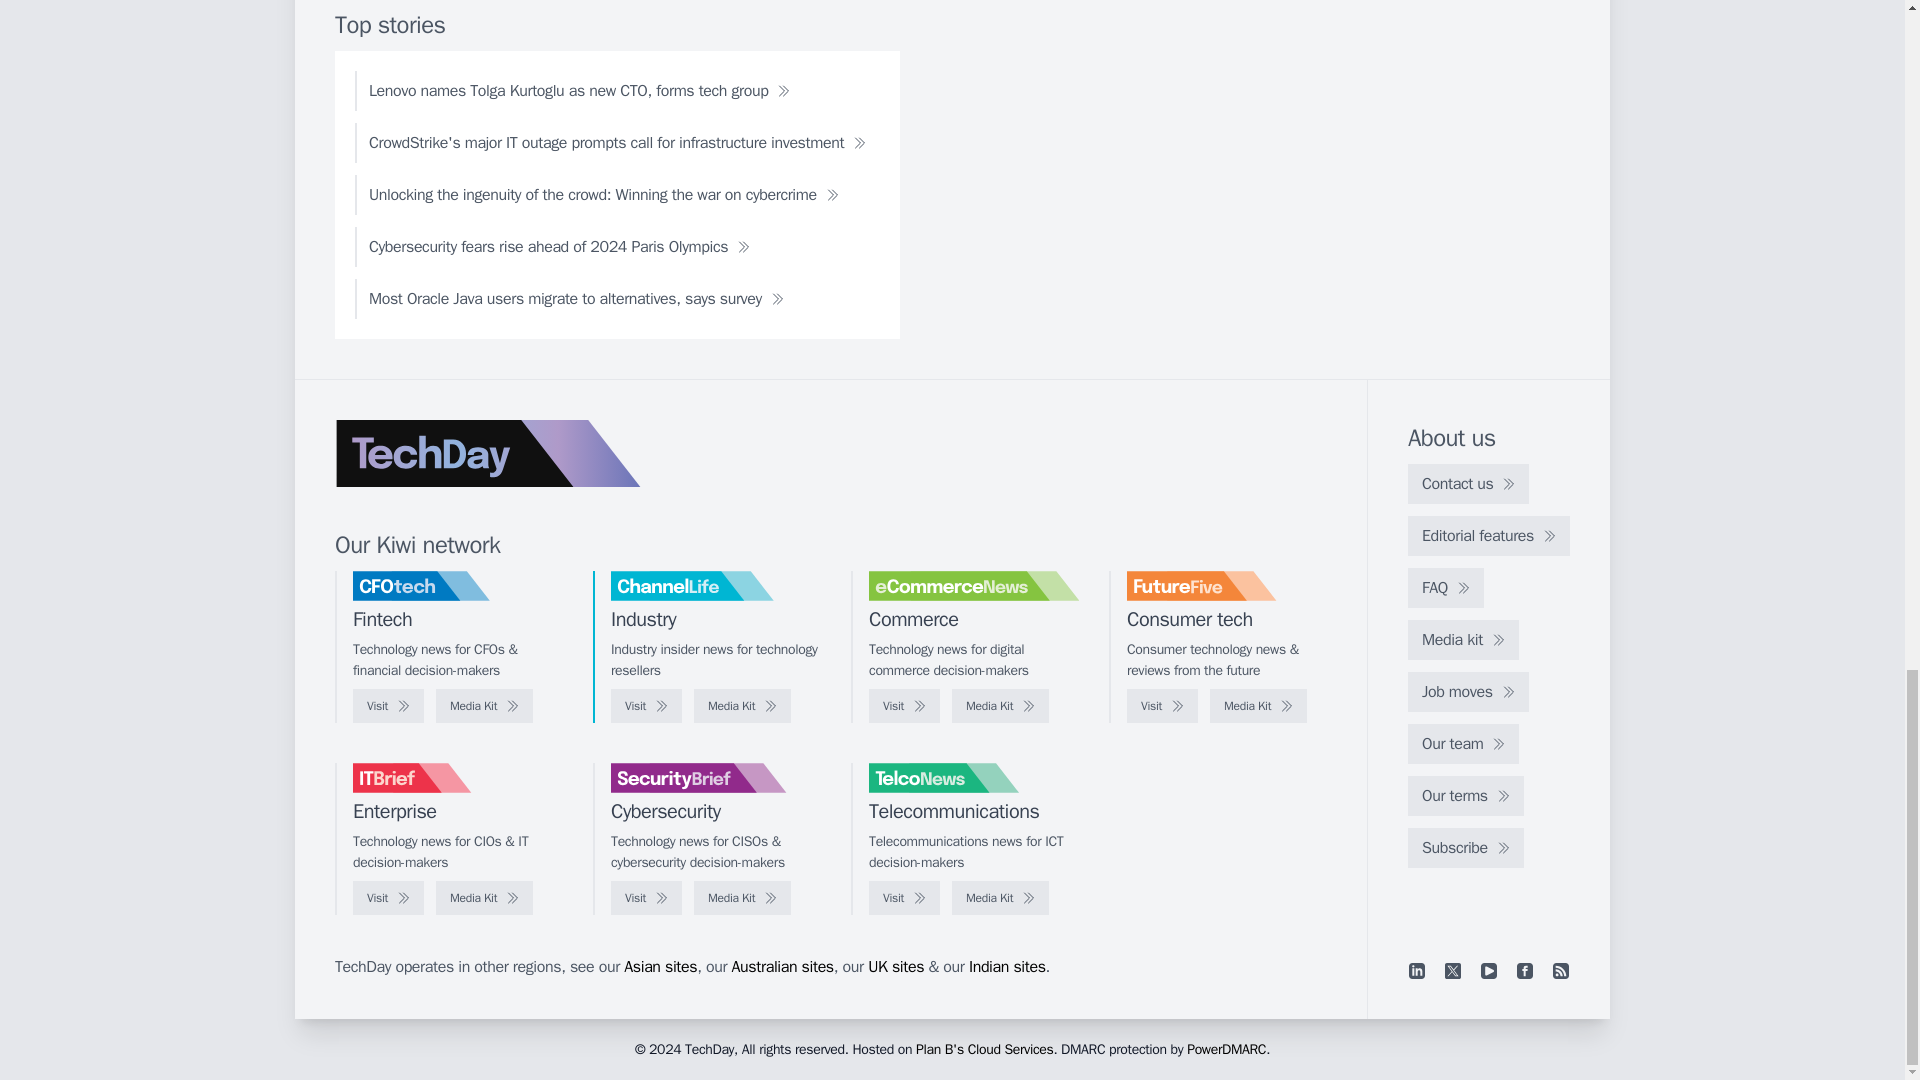 The height and width of the screenshot is (1080, 1920). Describe the element at coordinates (580, 91) in the screenshot. I see `Lenovo names Tolga Kurtoglu as new CTO, forms tech group` at that location.